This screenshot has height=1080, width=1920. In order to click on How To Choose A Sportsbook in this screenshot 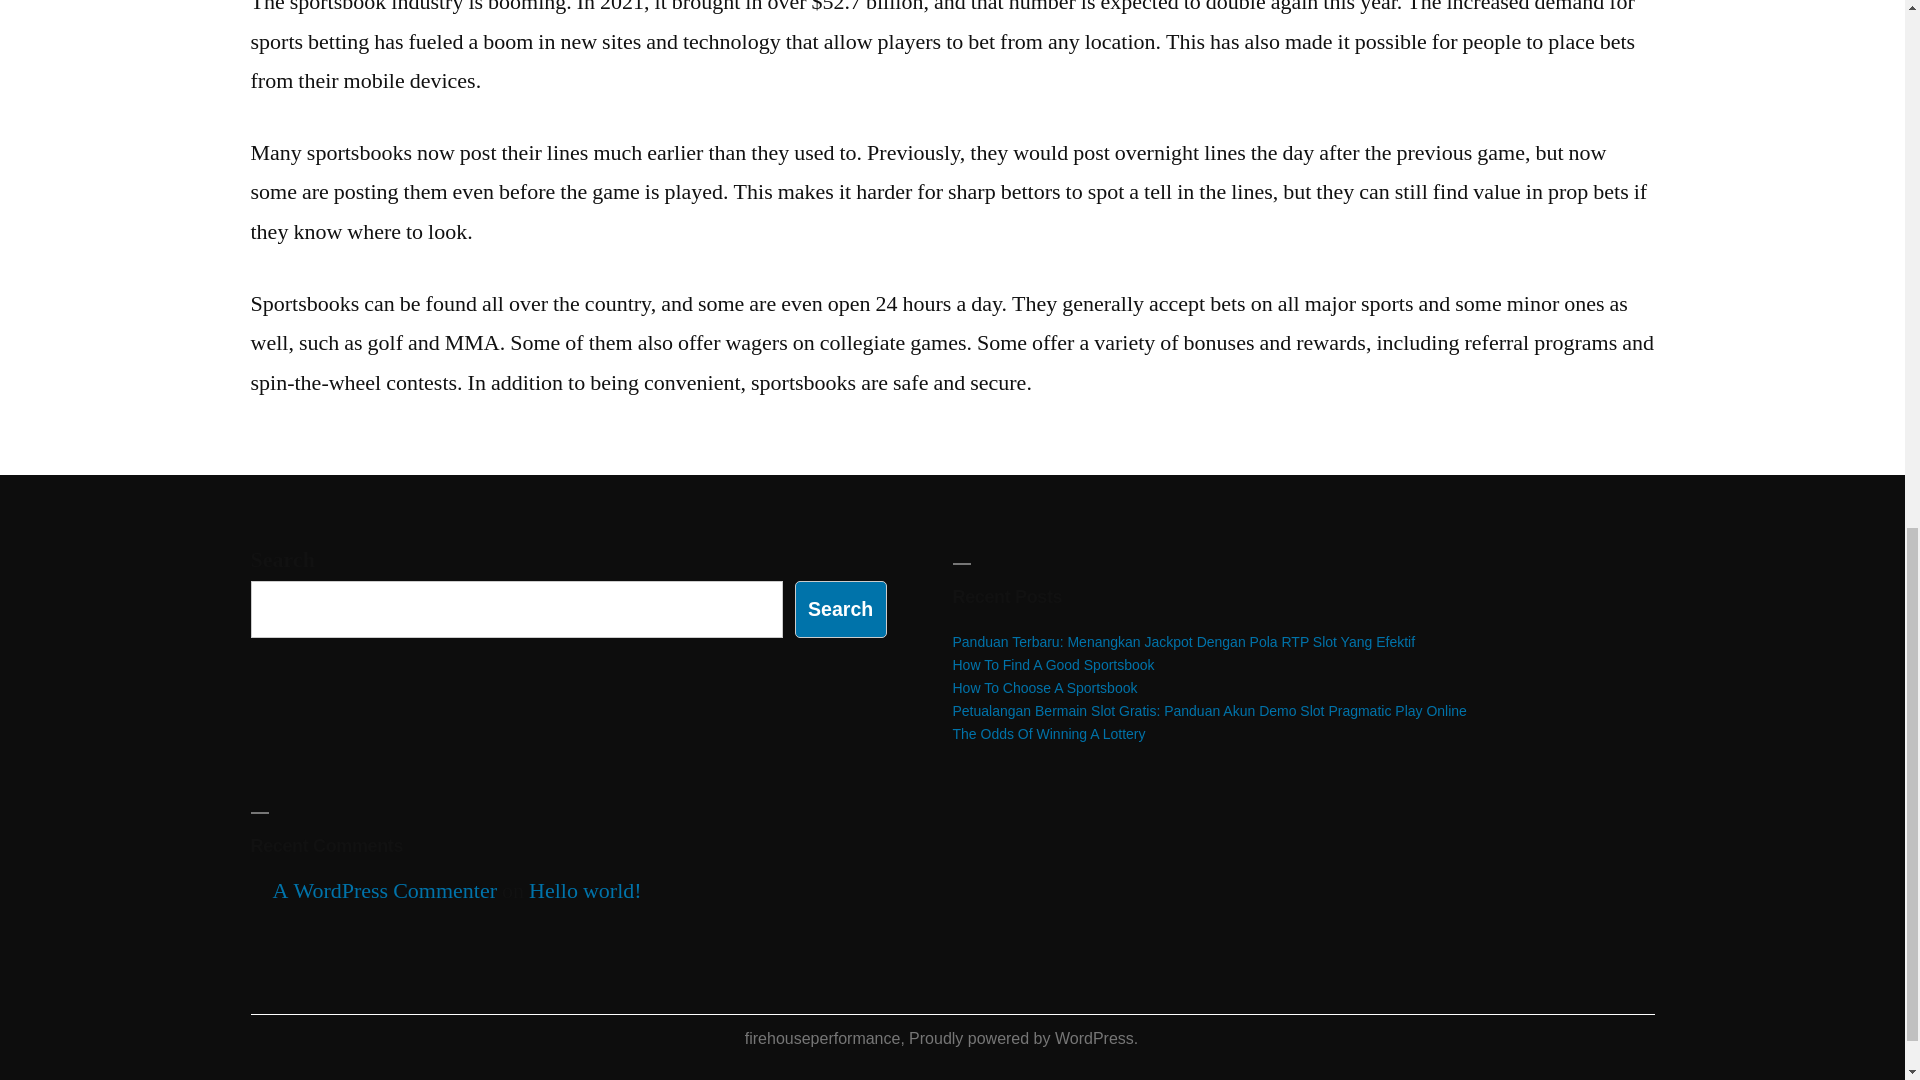, I will do `click(1044, 688)`.